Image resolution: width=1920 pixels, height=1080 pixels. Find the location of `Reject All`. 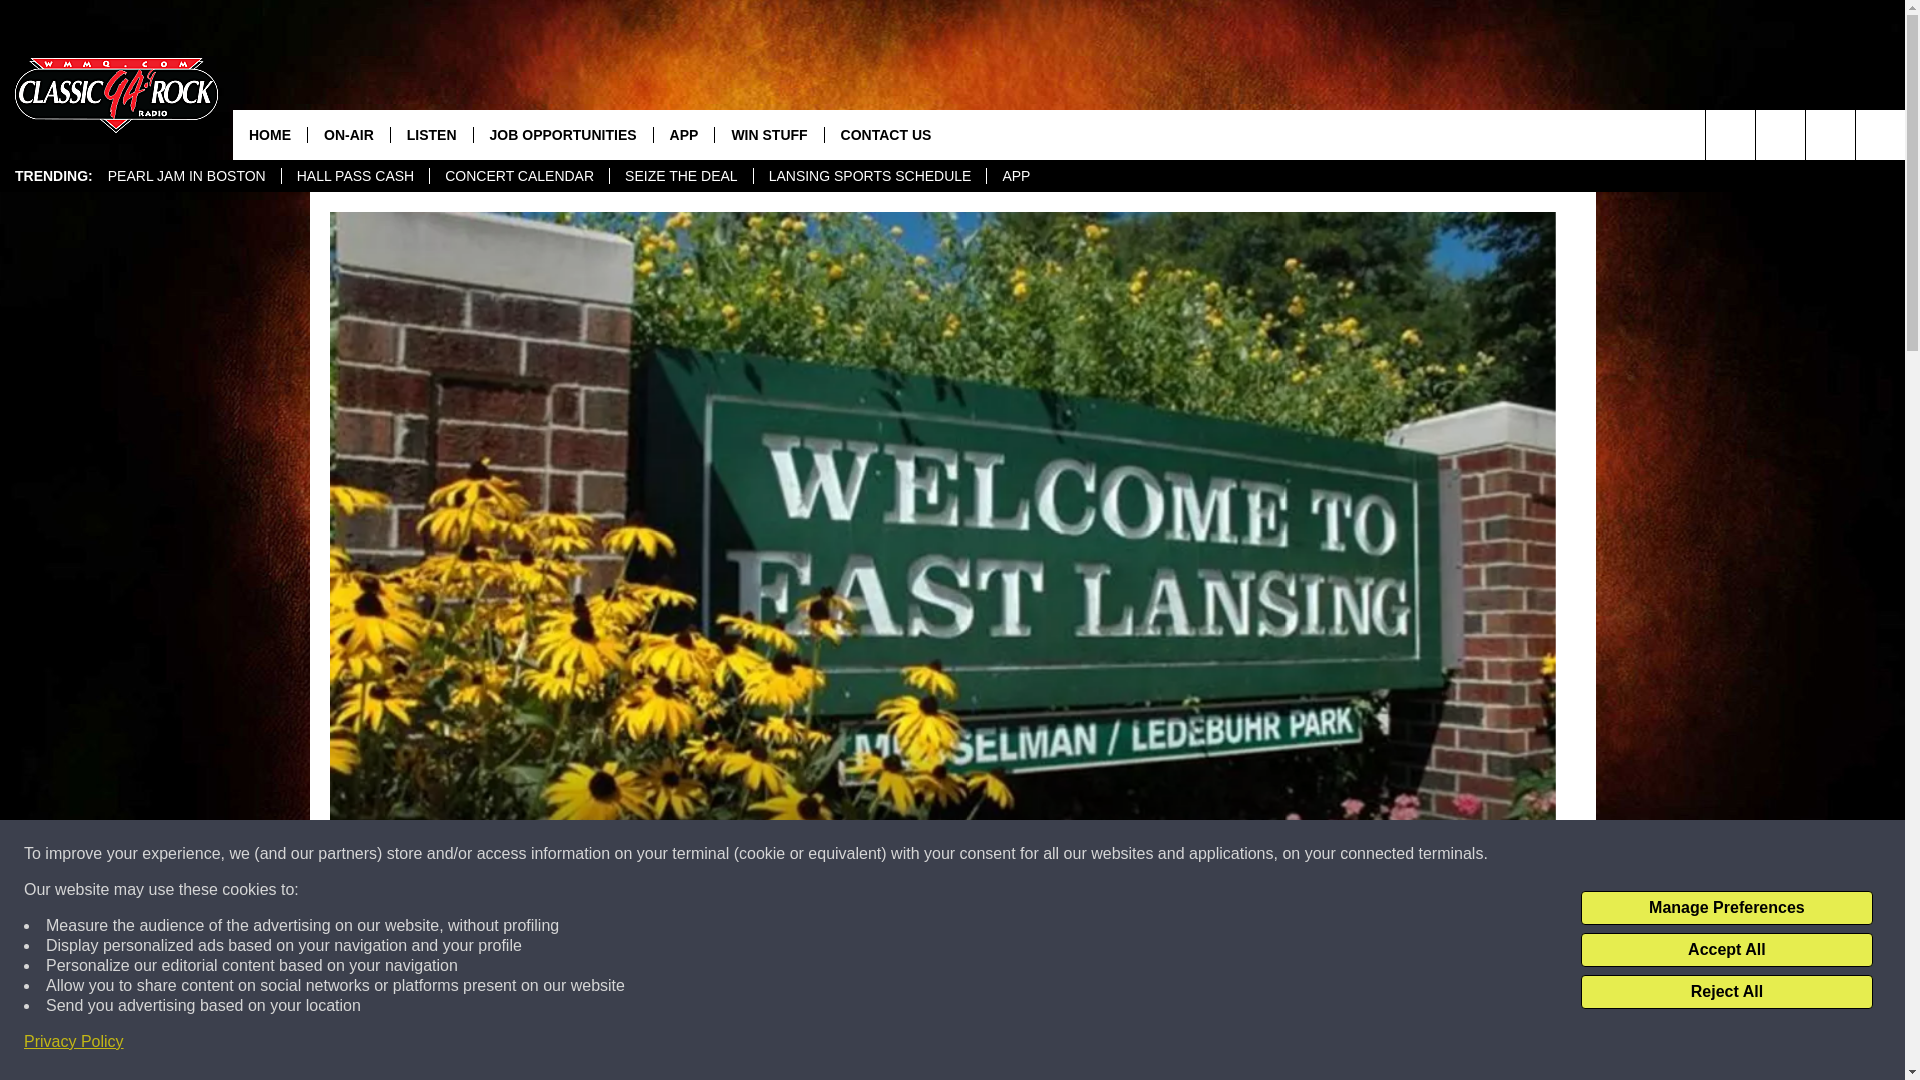

Reject All is located at coordinates (1726, 992).